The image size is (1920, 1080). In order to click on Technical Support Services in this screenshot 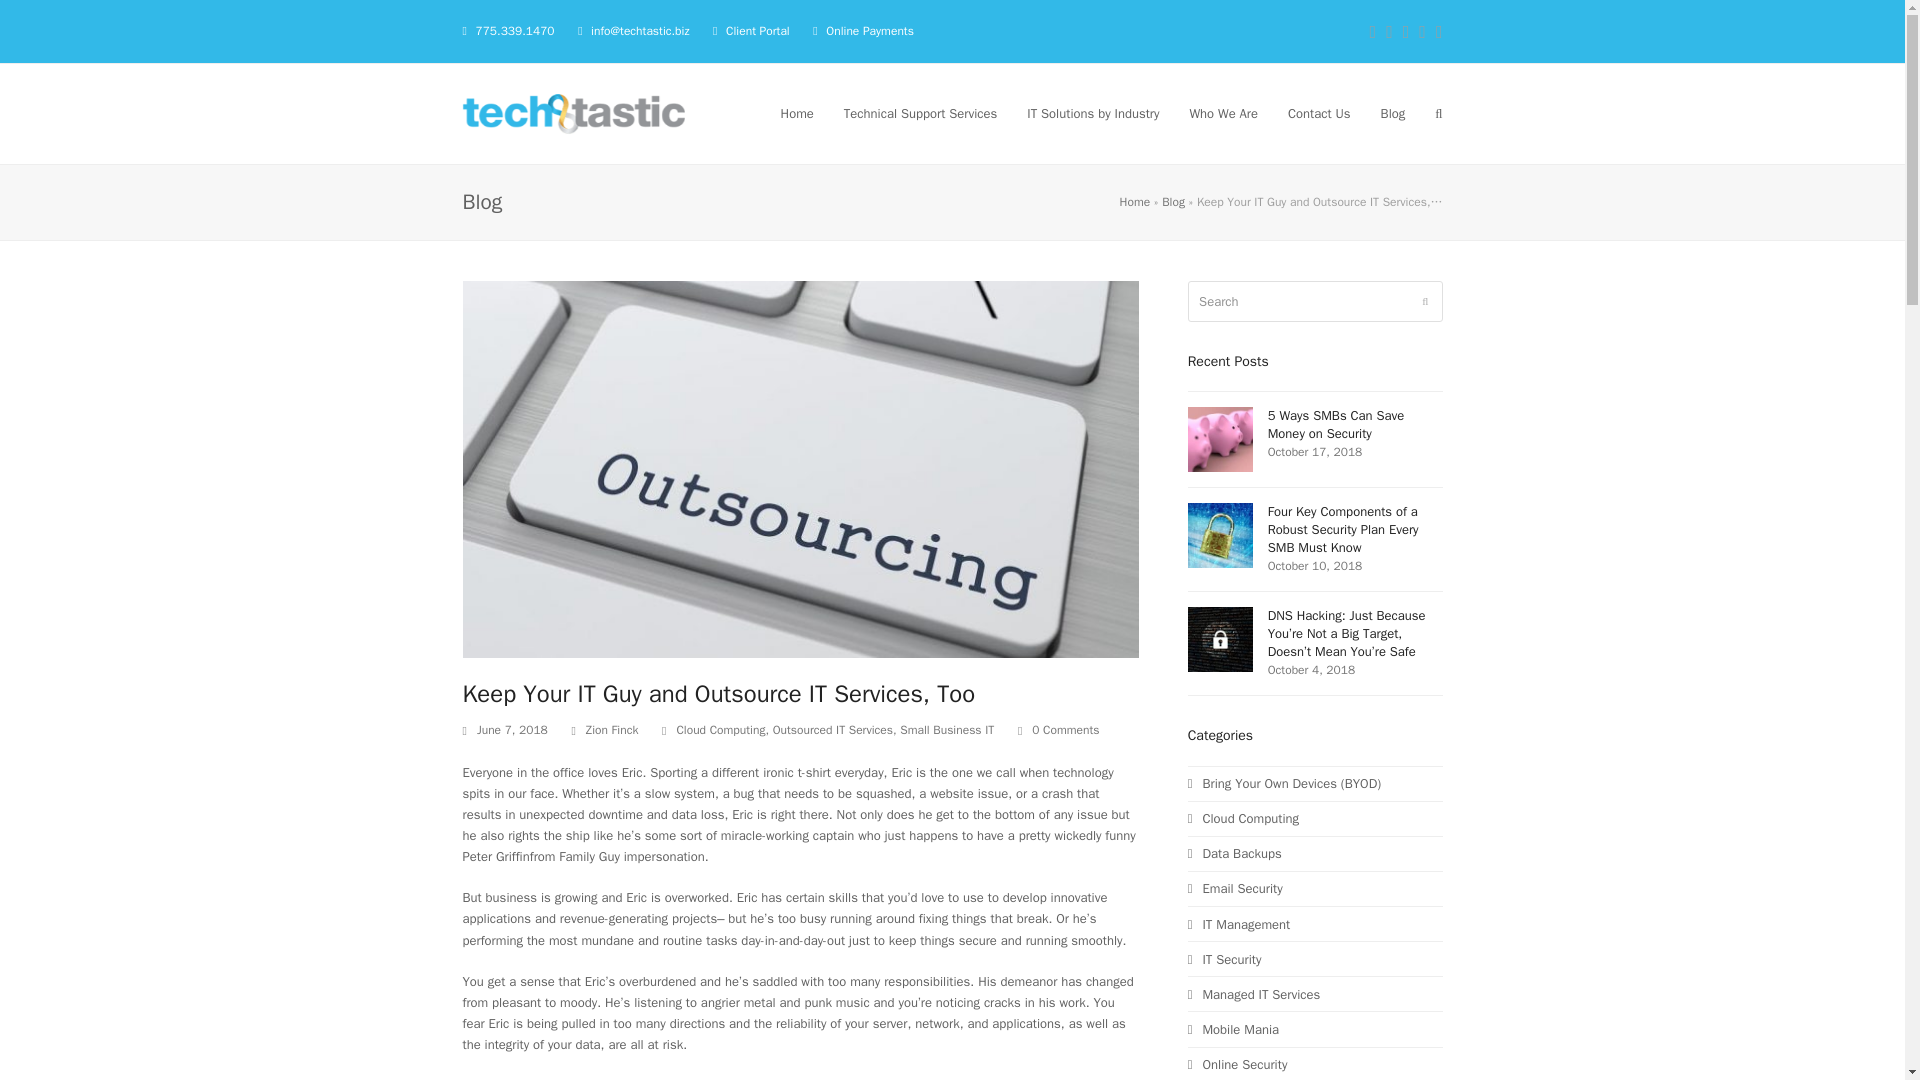, I will do `click(920, 114)`.